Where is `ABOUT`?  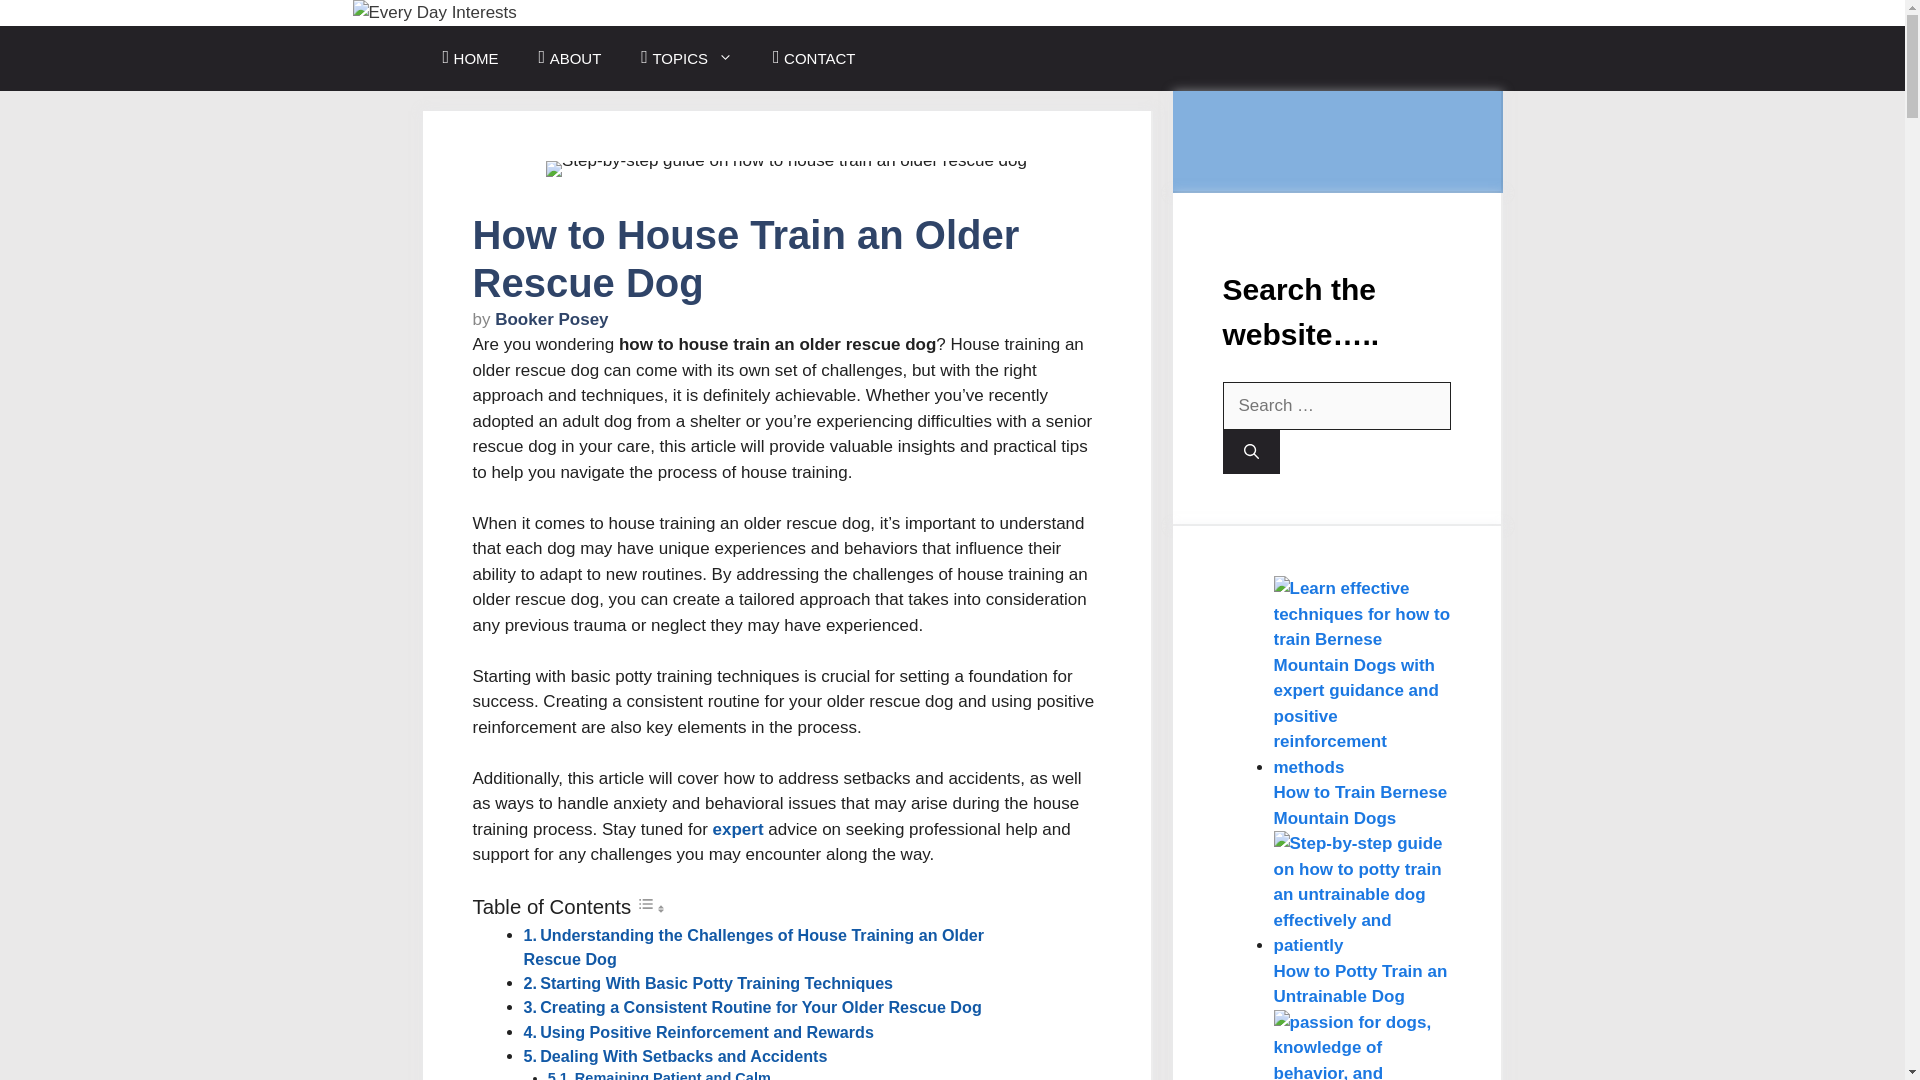 ABOUT is located at coordinates (570, 58).